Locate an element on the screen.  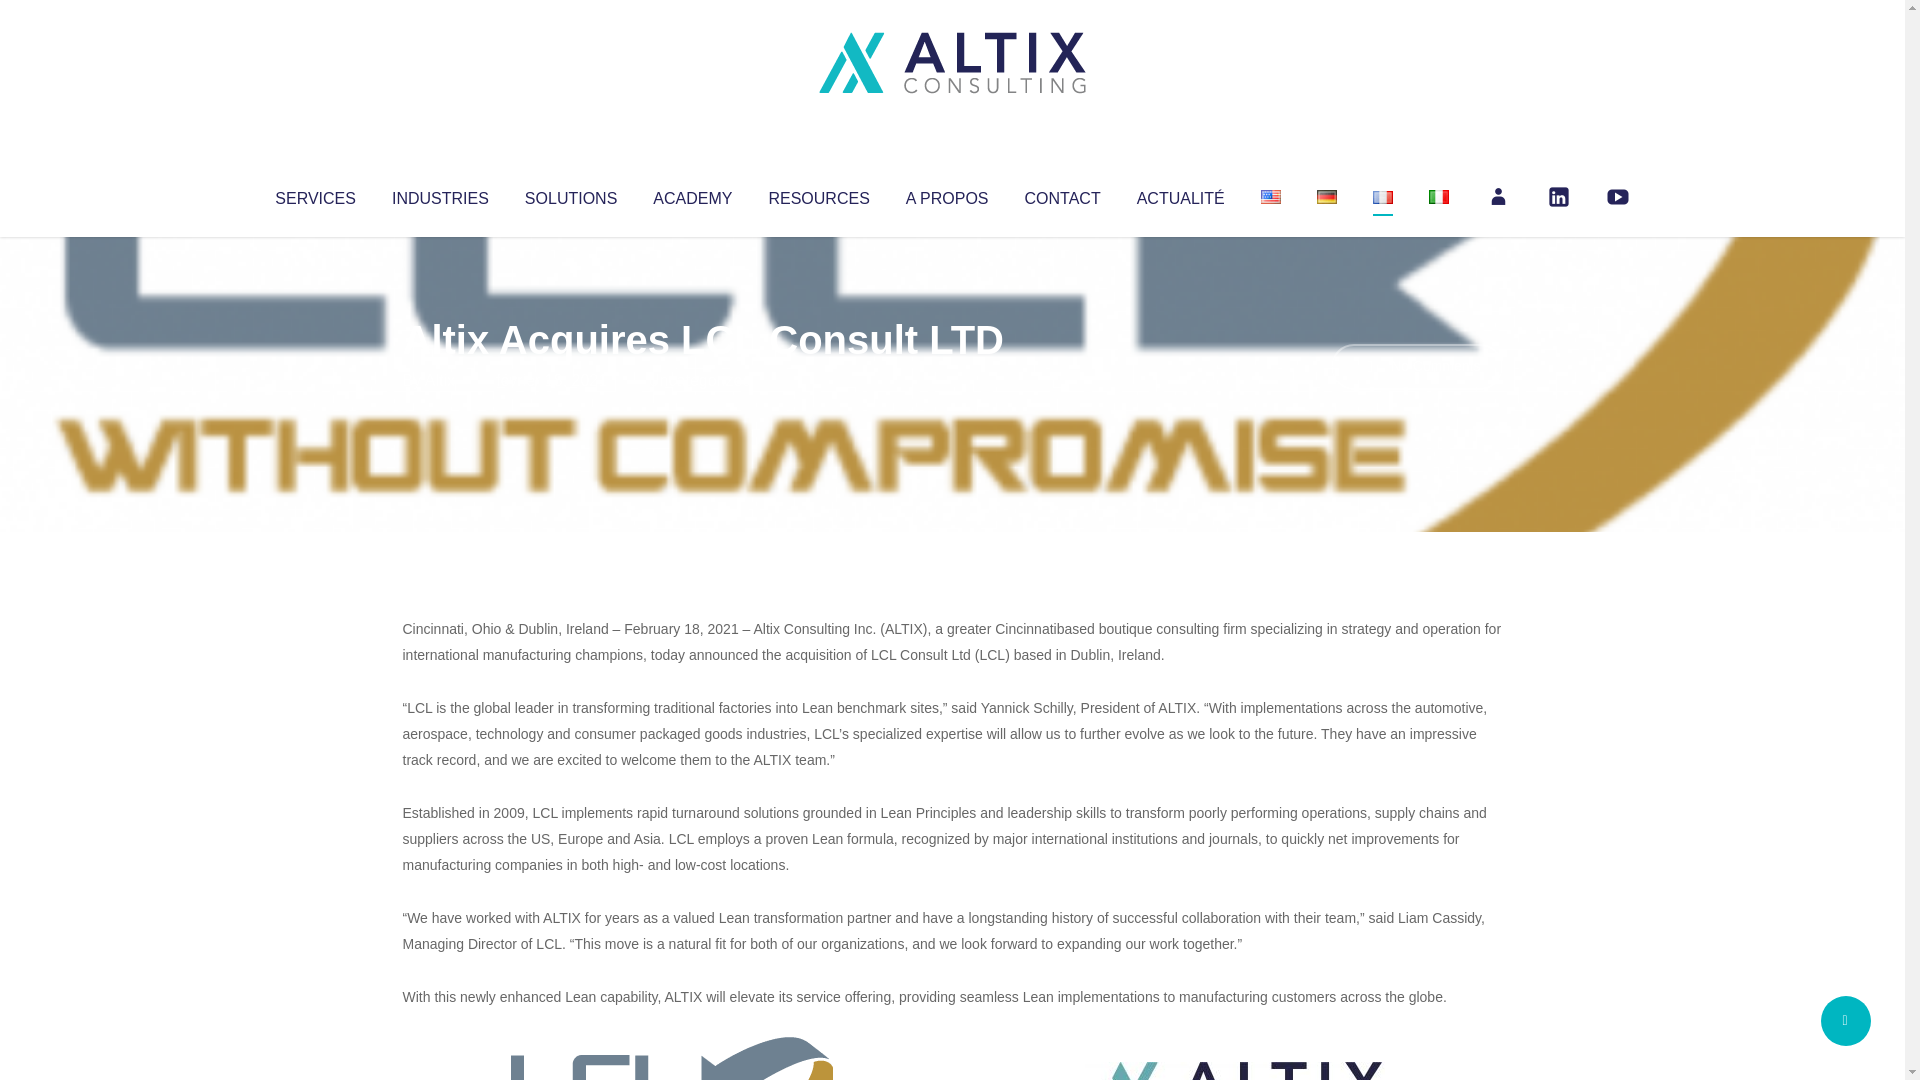
SOLUTIONS is located at coordinates (570, 194).